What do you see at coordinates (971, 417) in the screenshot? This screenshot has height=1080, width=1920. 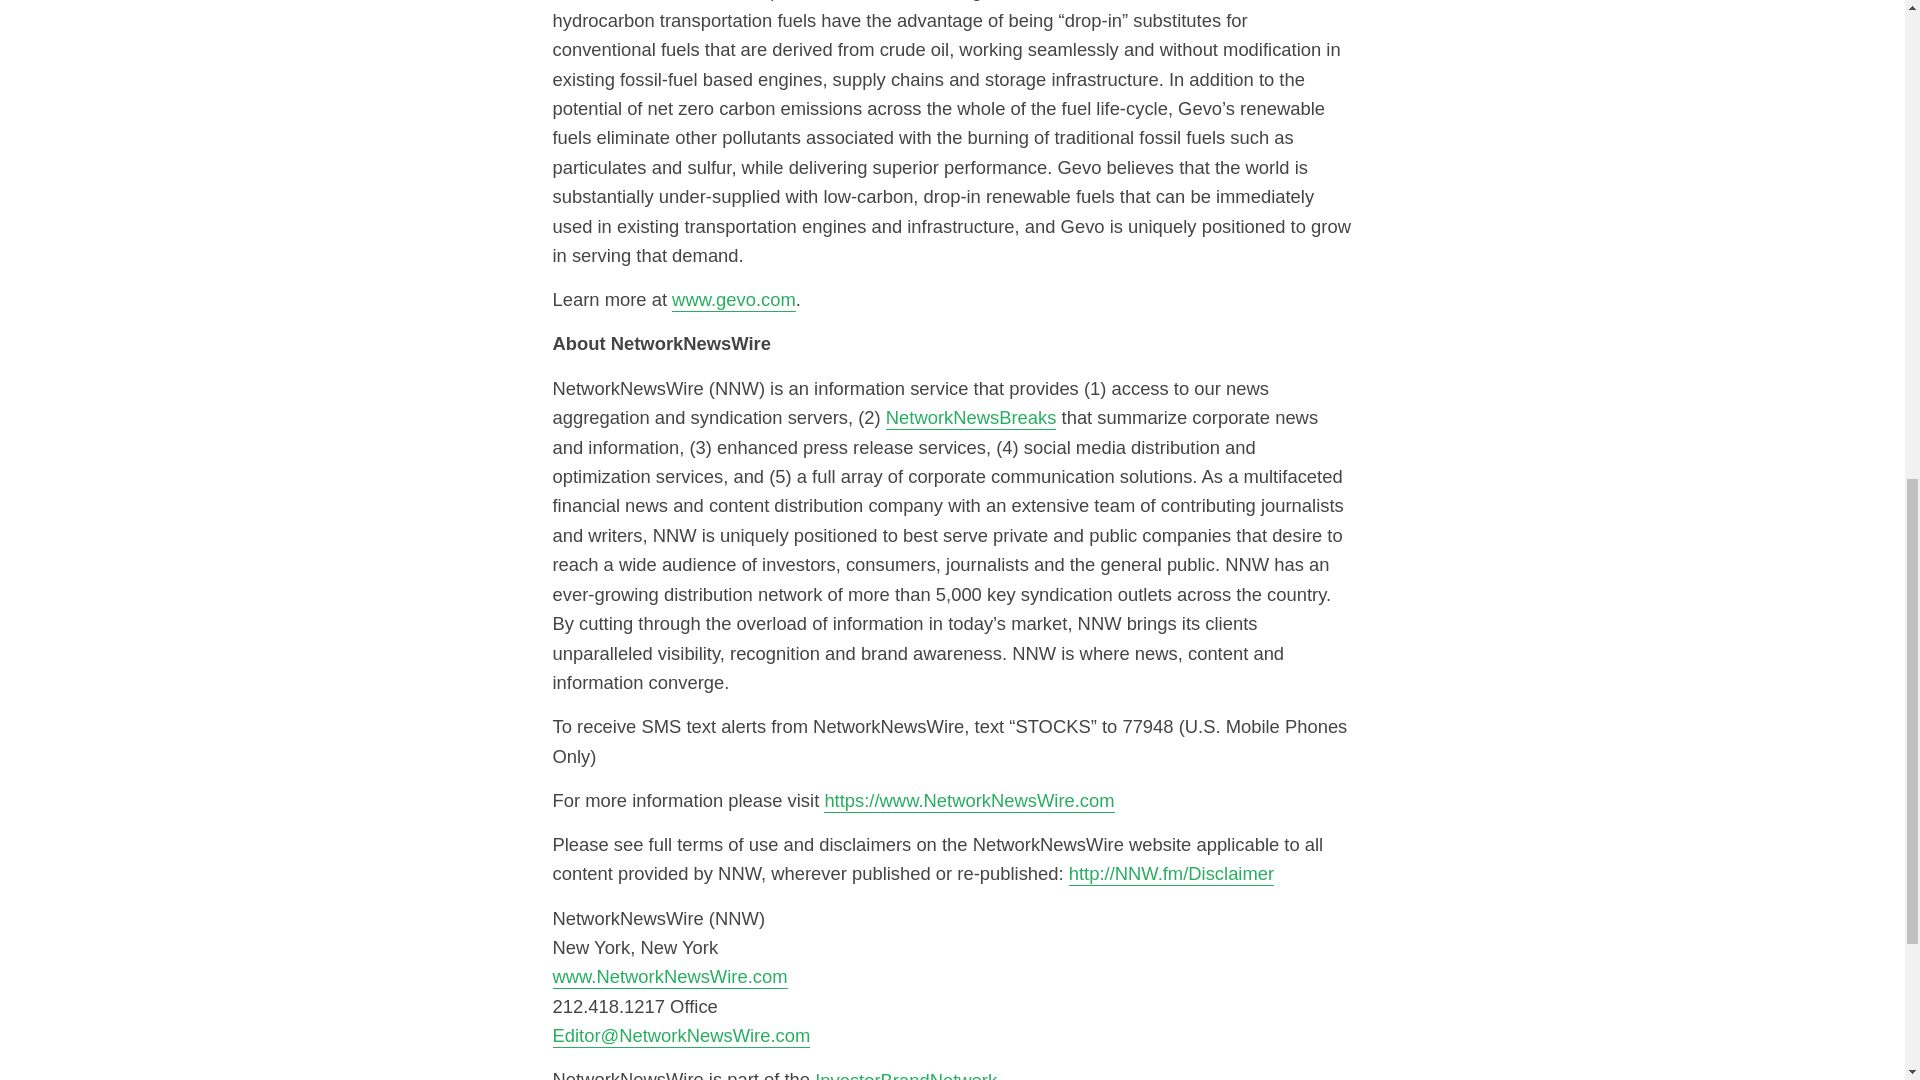 I see `NetworkNewsBreaks` at bounding box center [971, 417].